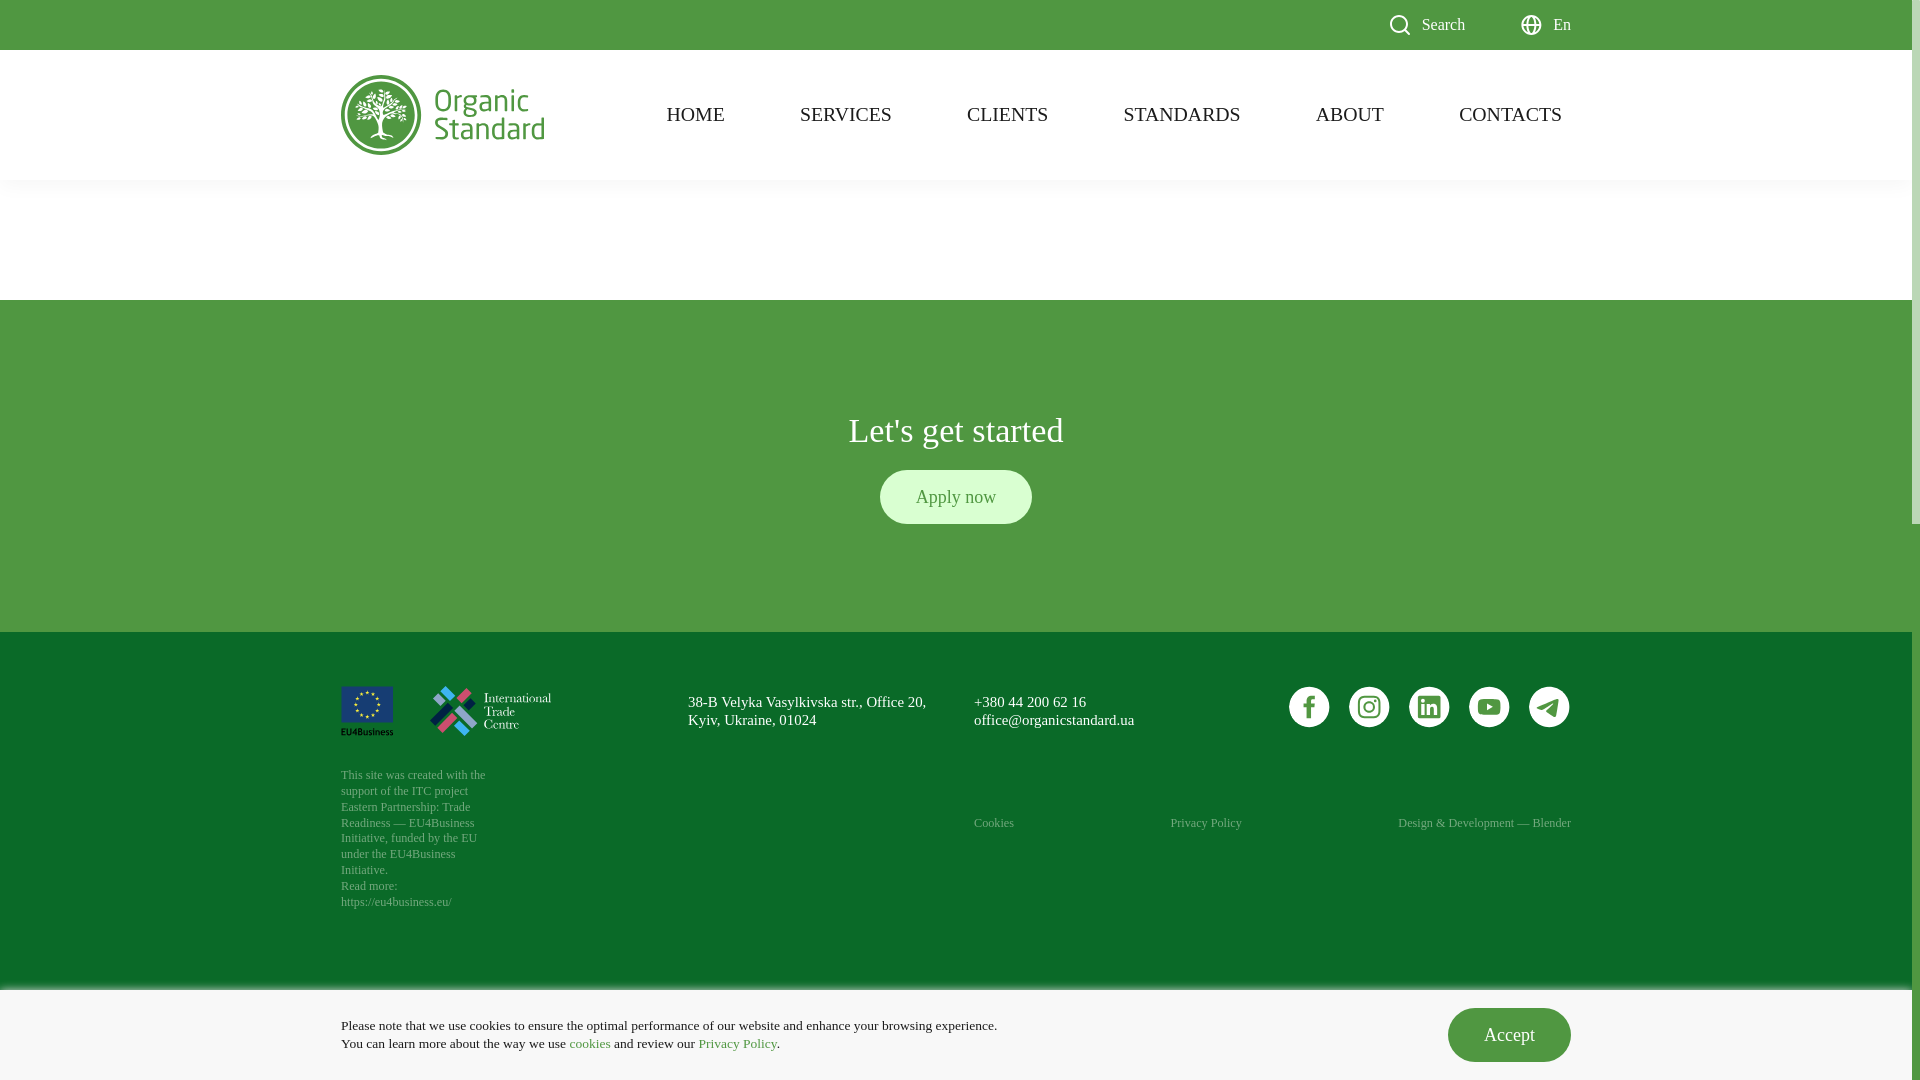 The height and width of the screenshot is (1080, 1920). I want to click on Trading Activity, so click(670, 132).